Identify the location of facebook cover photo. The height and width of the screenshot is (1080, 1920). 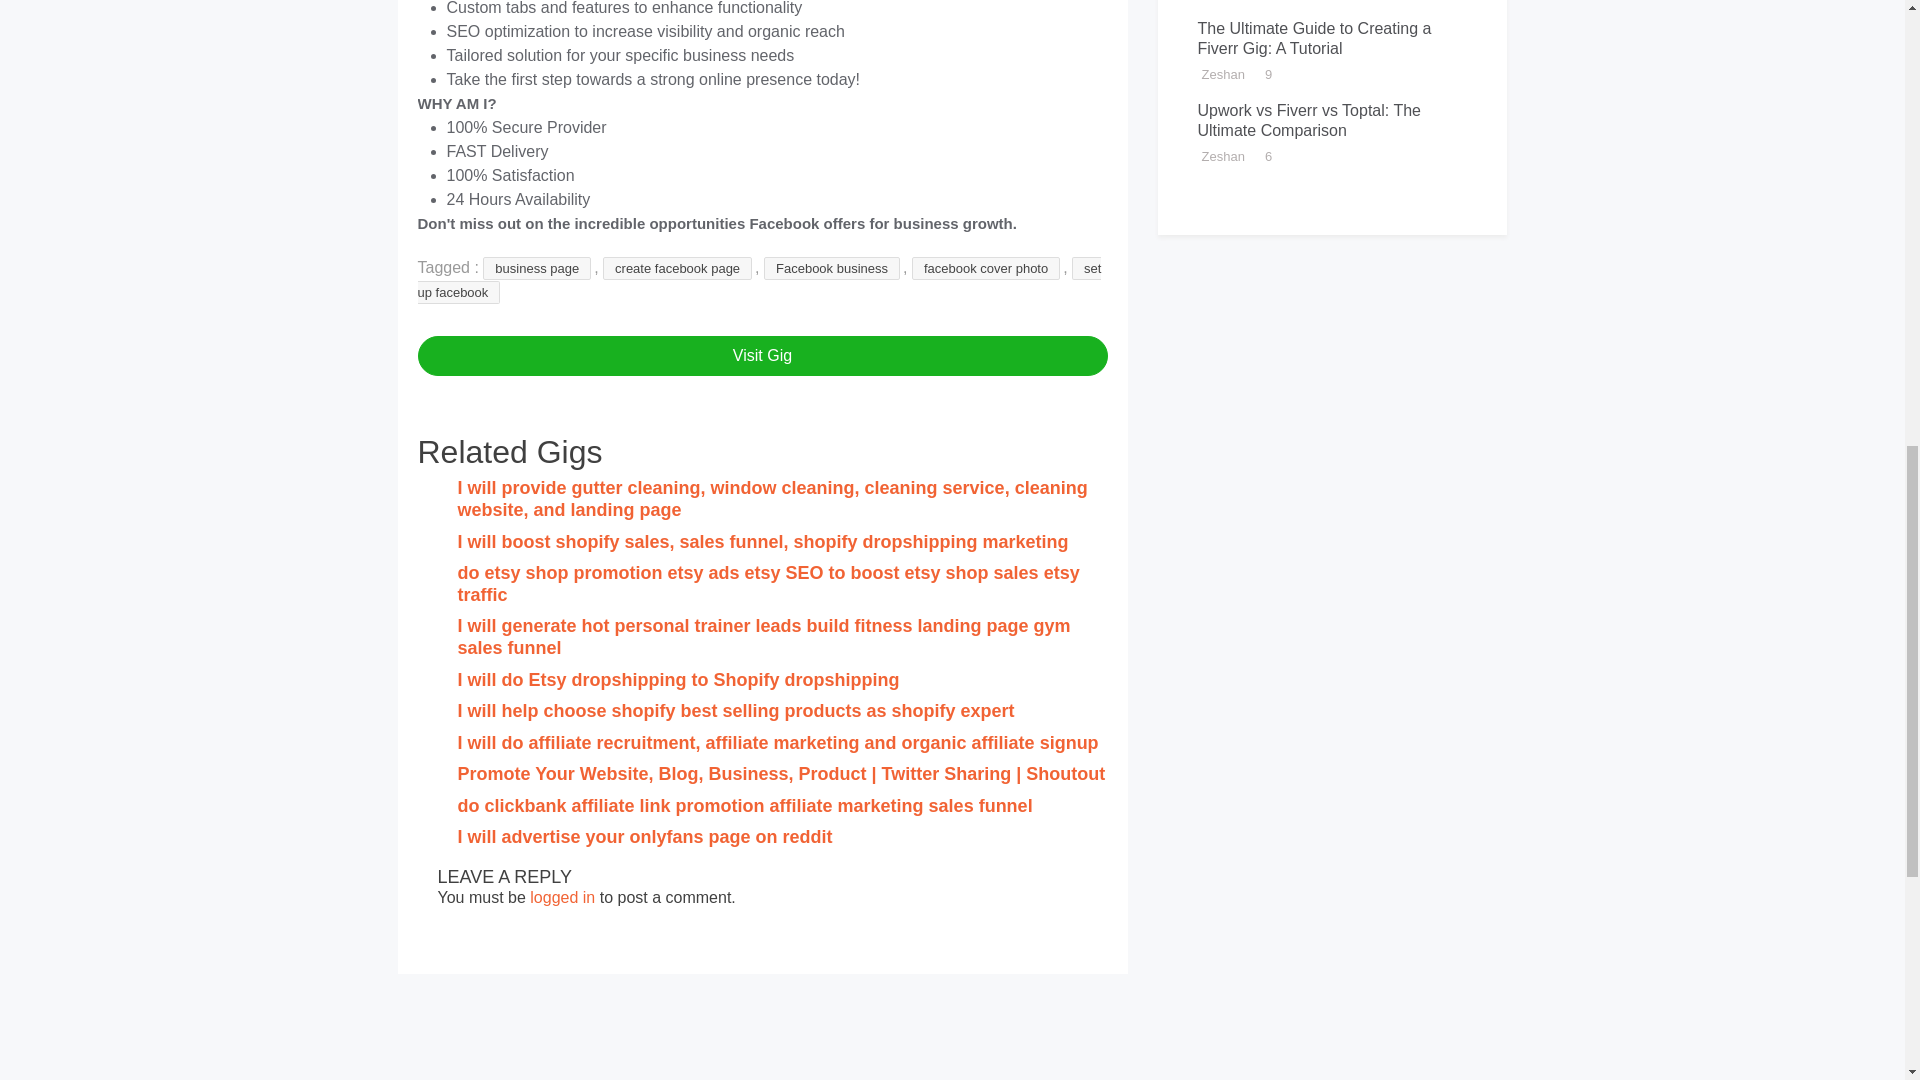
(986, 268).